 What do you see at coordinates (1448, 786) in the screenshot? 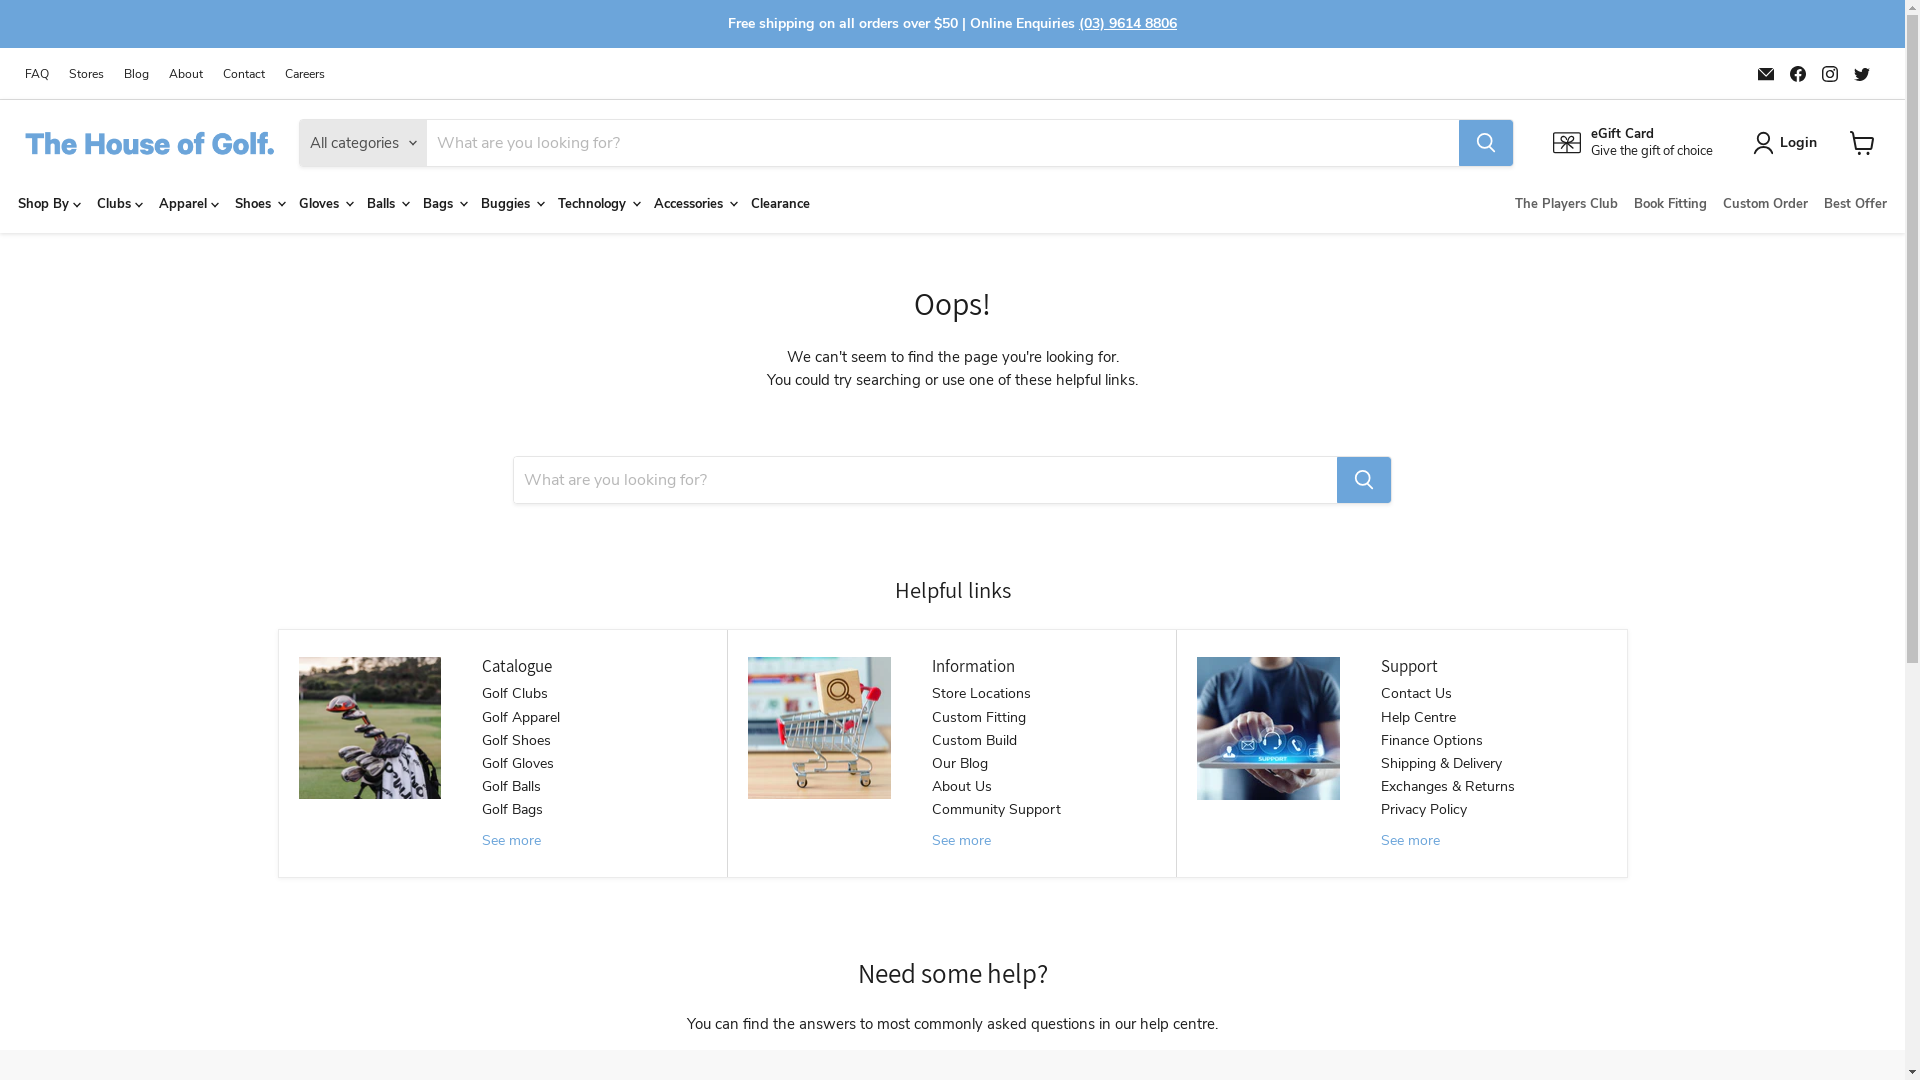
I see `Exchanges & Returns` at bounding box center [1448, 786].